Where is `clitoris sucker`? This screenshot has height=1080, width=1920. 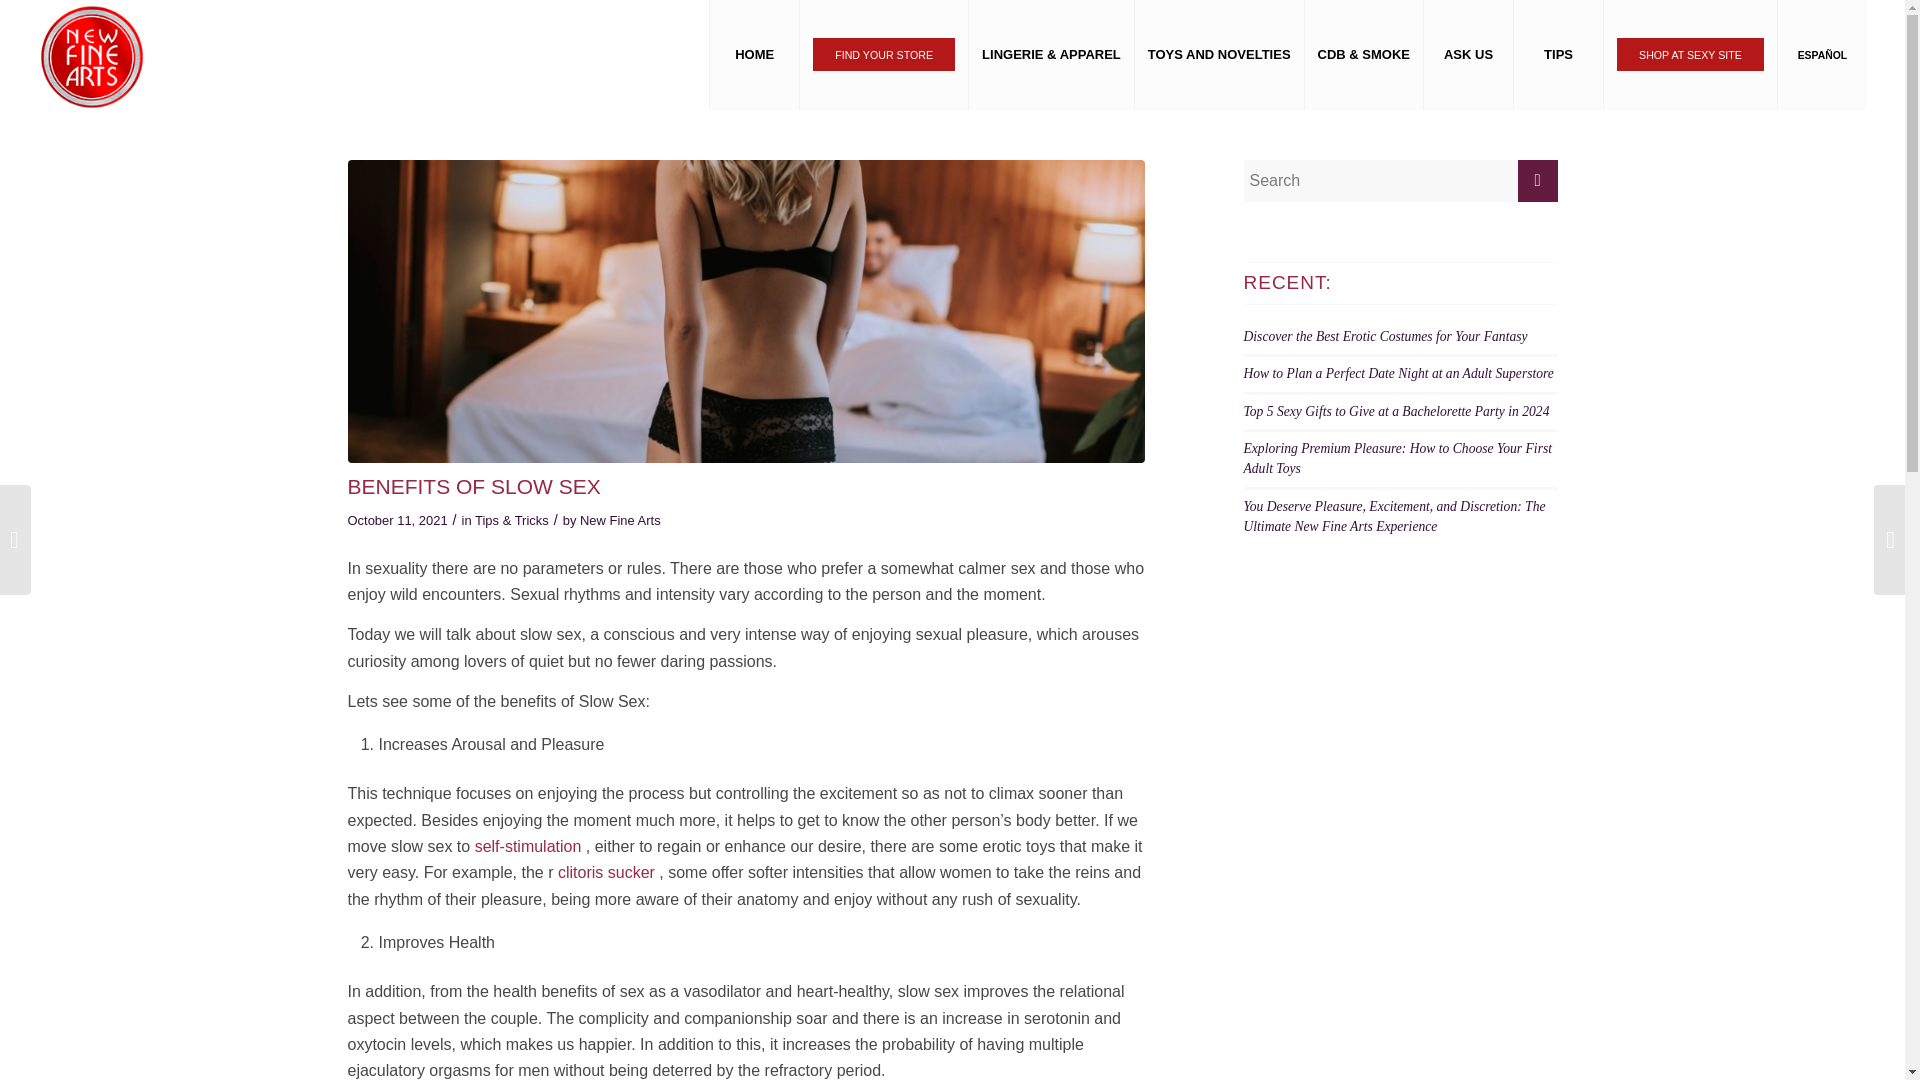 clitoris sucker is located at coordinates (606, 872).